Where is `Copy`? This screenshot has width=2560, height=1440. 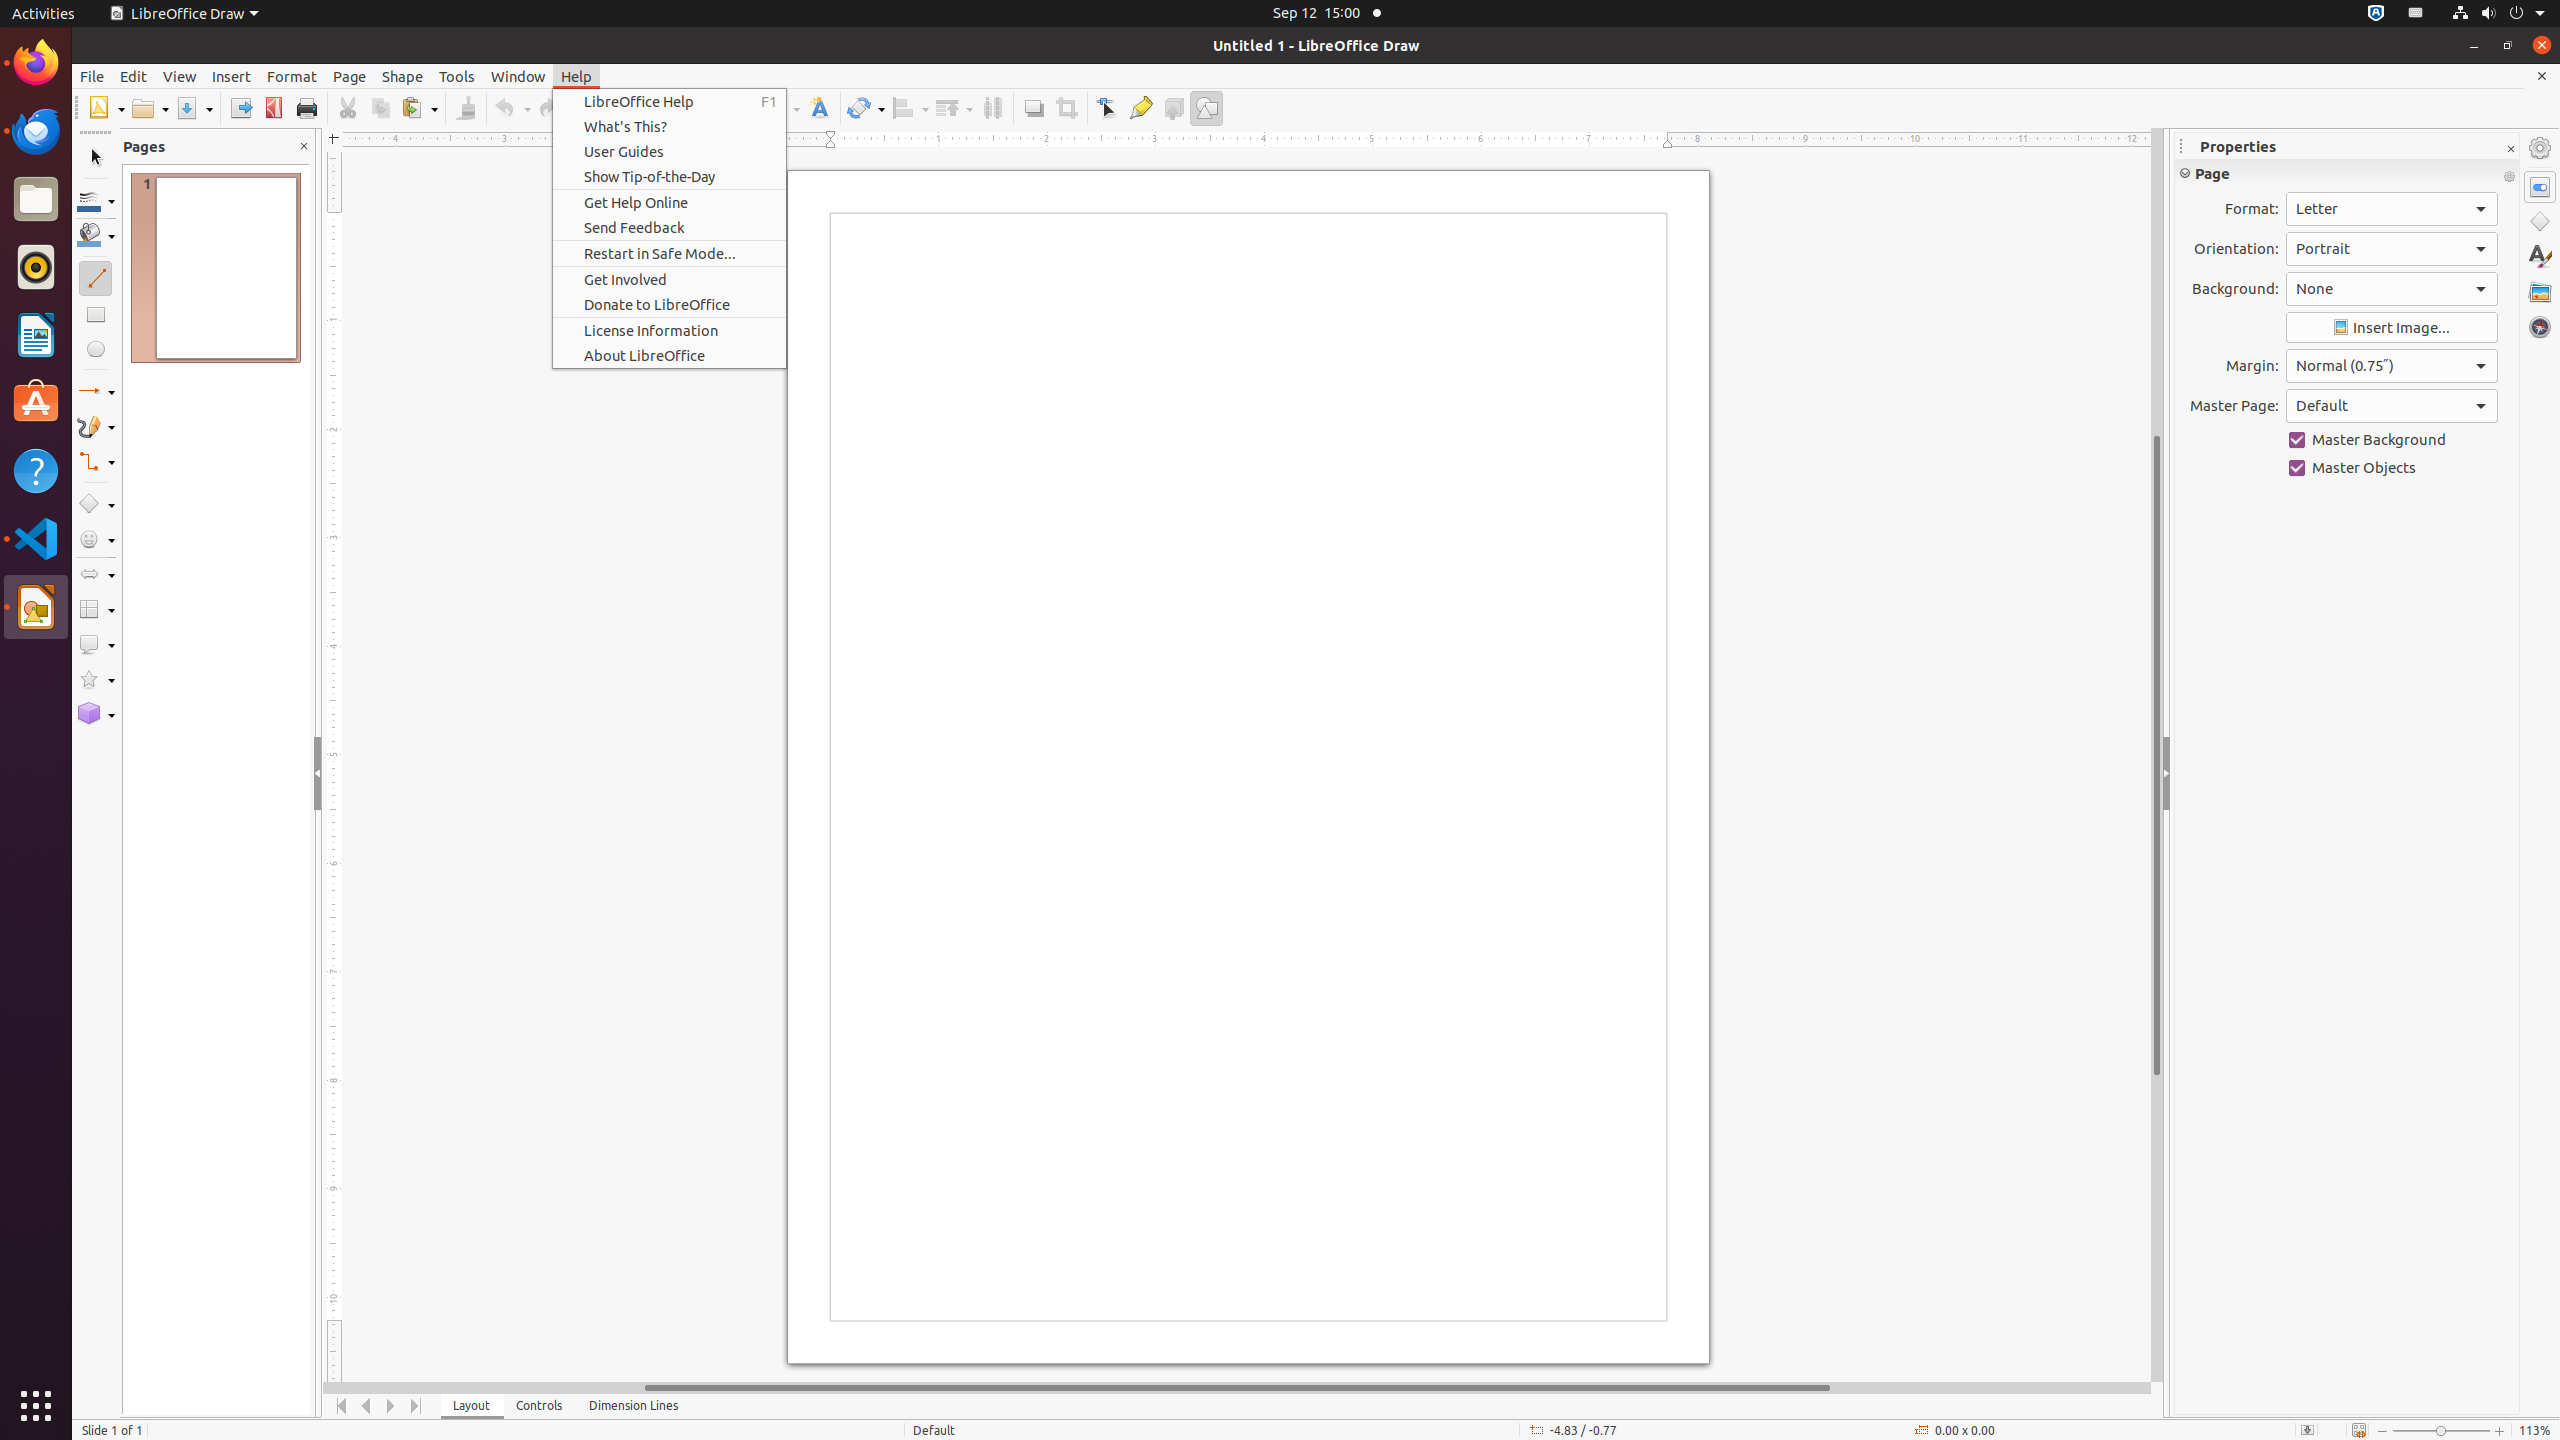 Copy is located at coordinates (380, 108).